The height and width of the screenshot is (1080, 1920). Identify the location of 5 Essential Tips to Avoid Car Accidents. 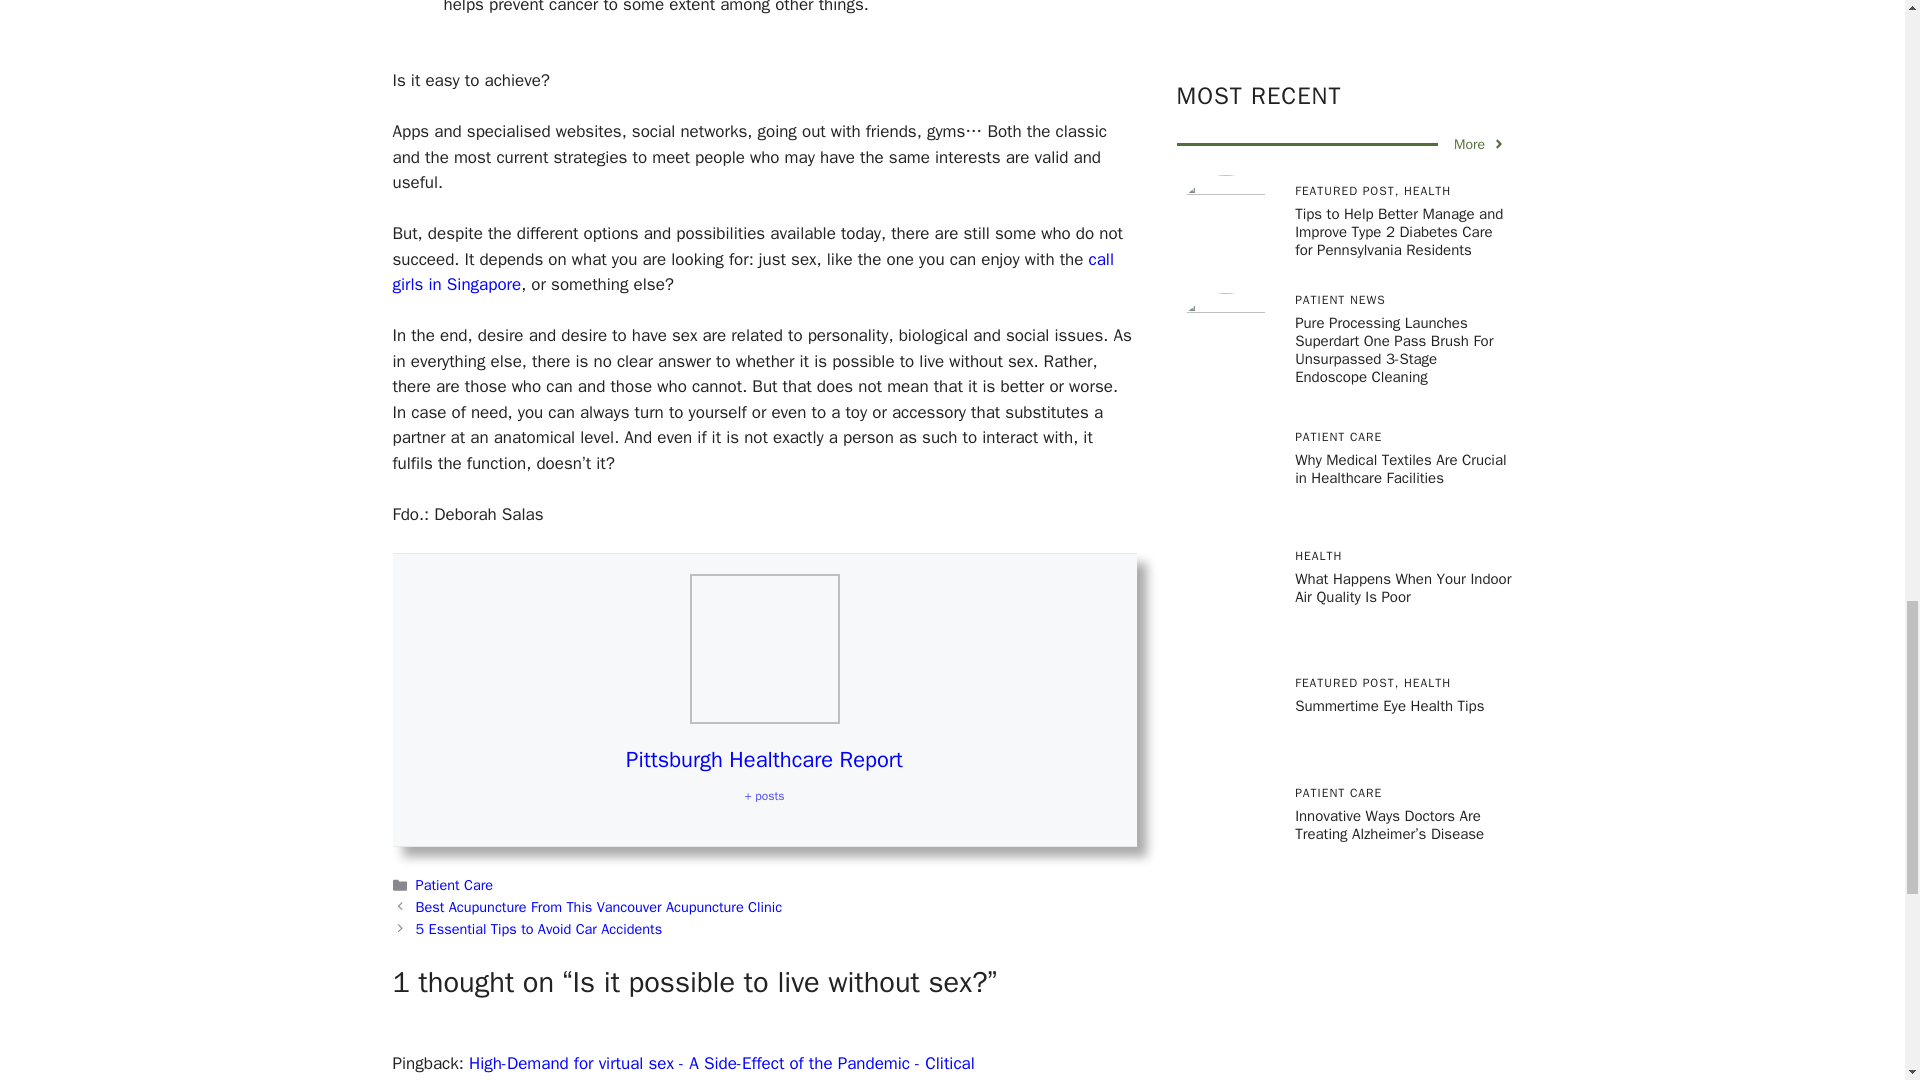
(539, 929).